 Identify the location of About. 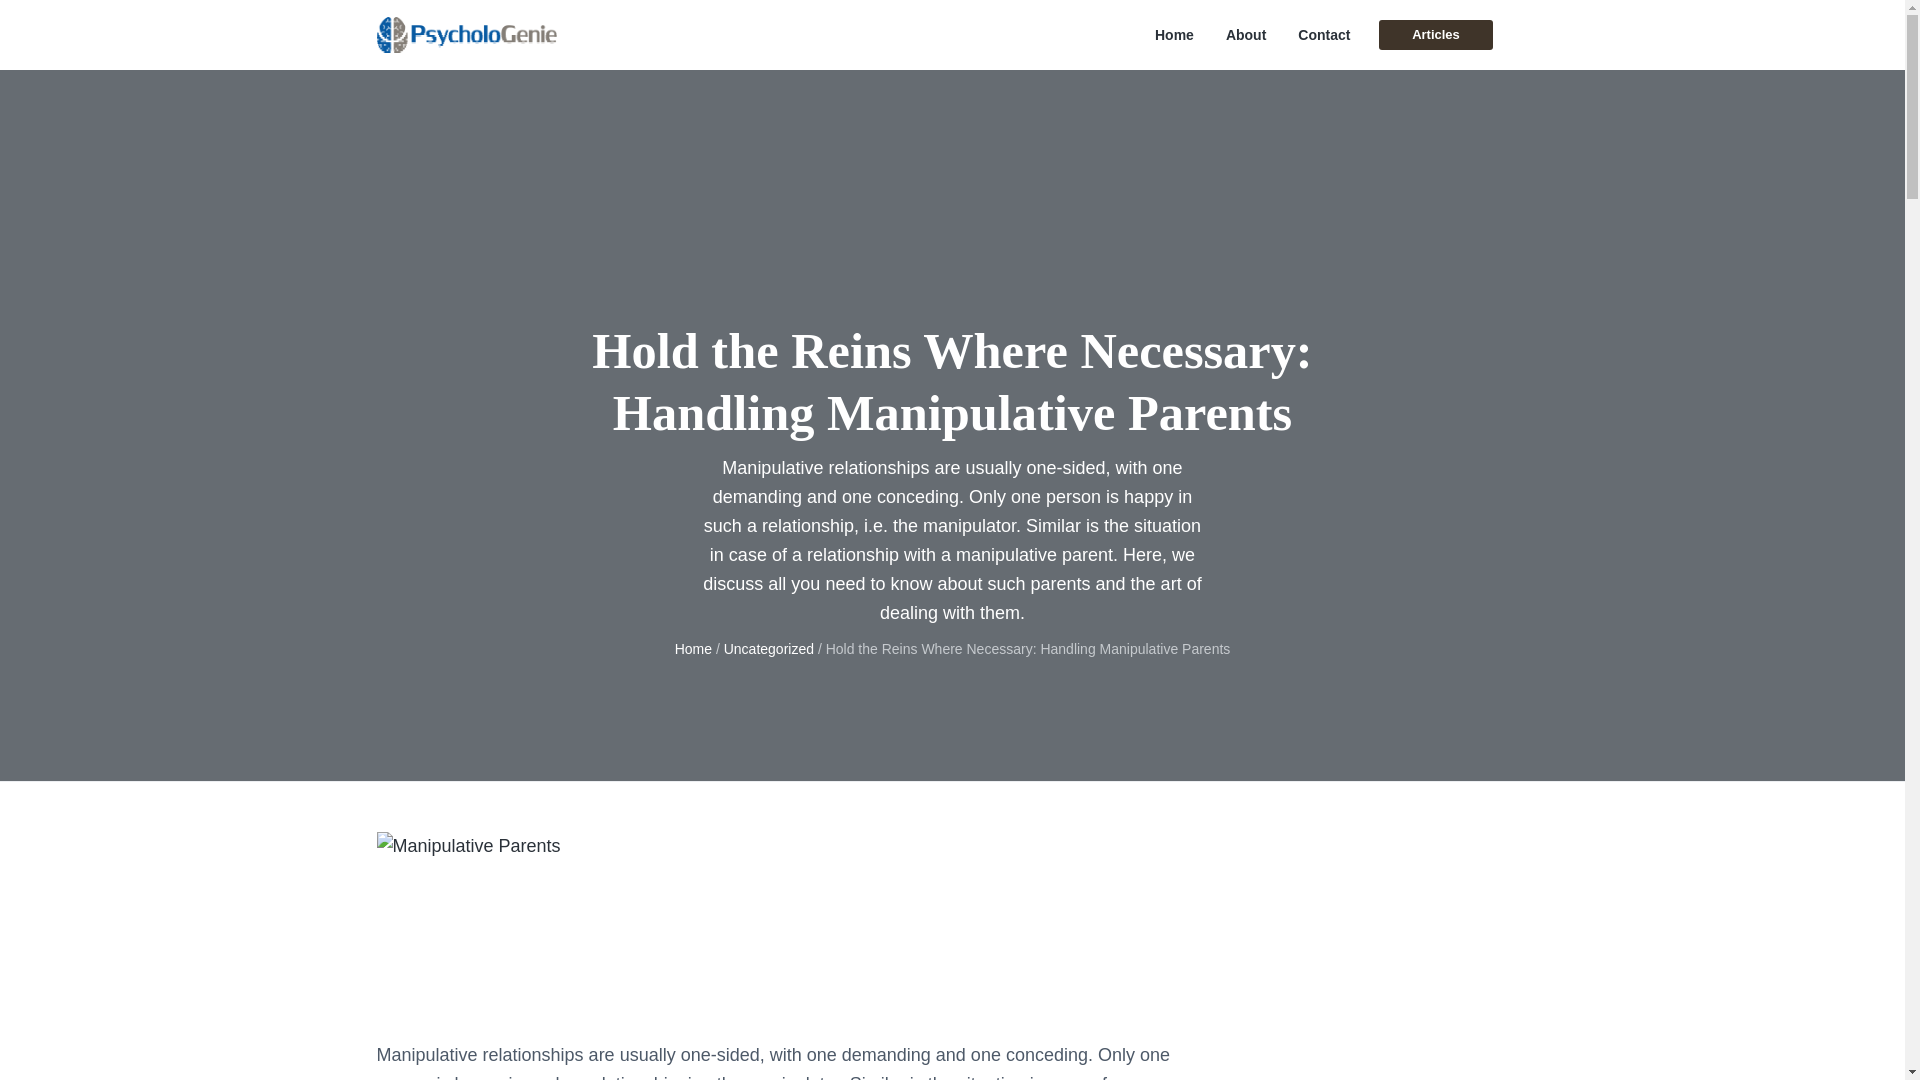
(1246, 35).